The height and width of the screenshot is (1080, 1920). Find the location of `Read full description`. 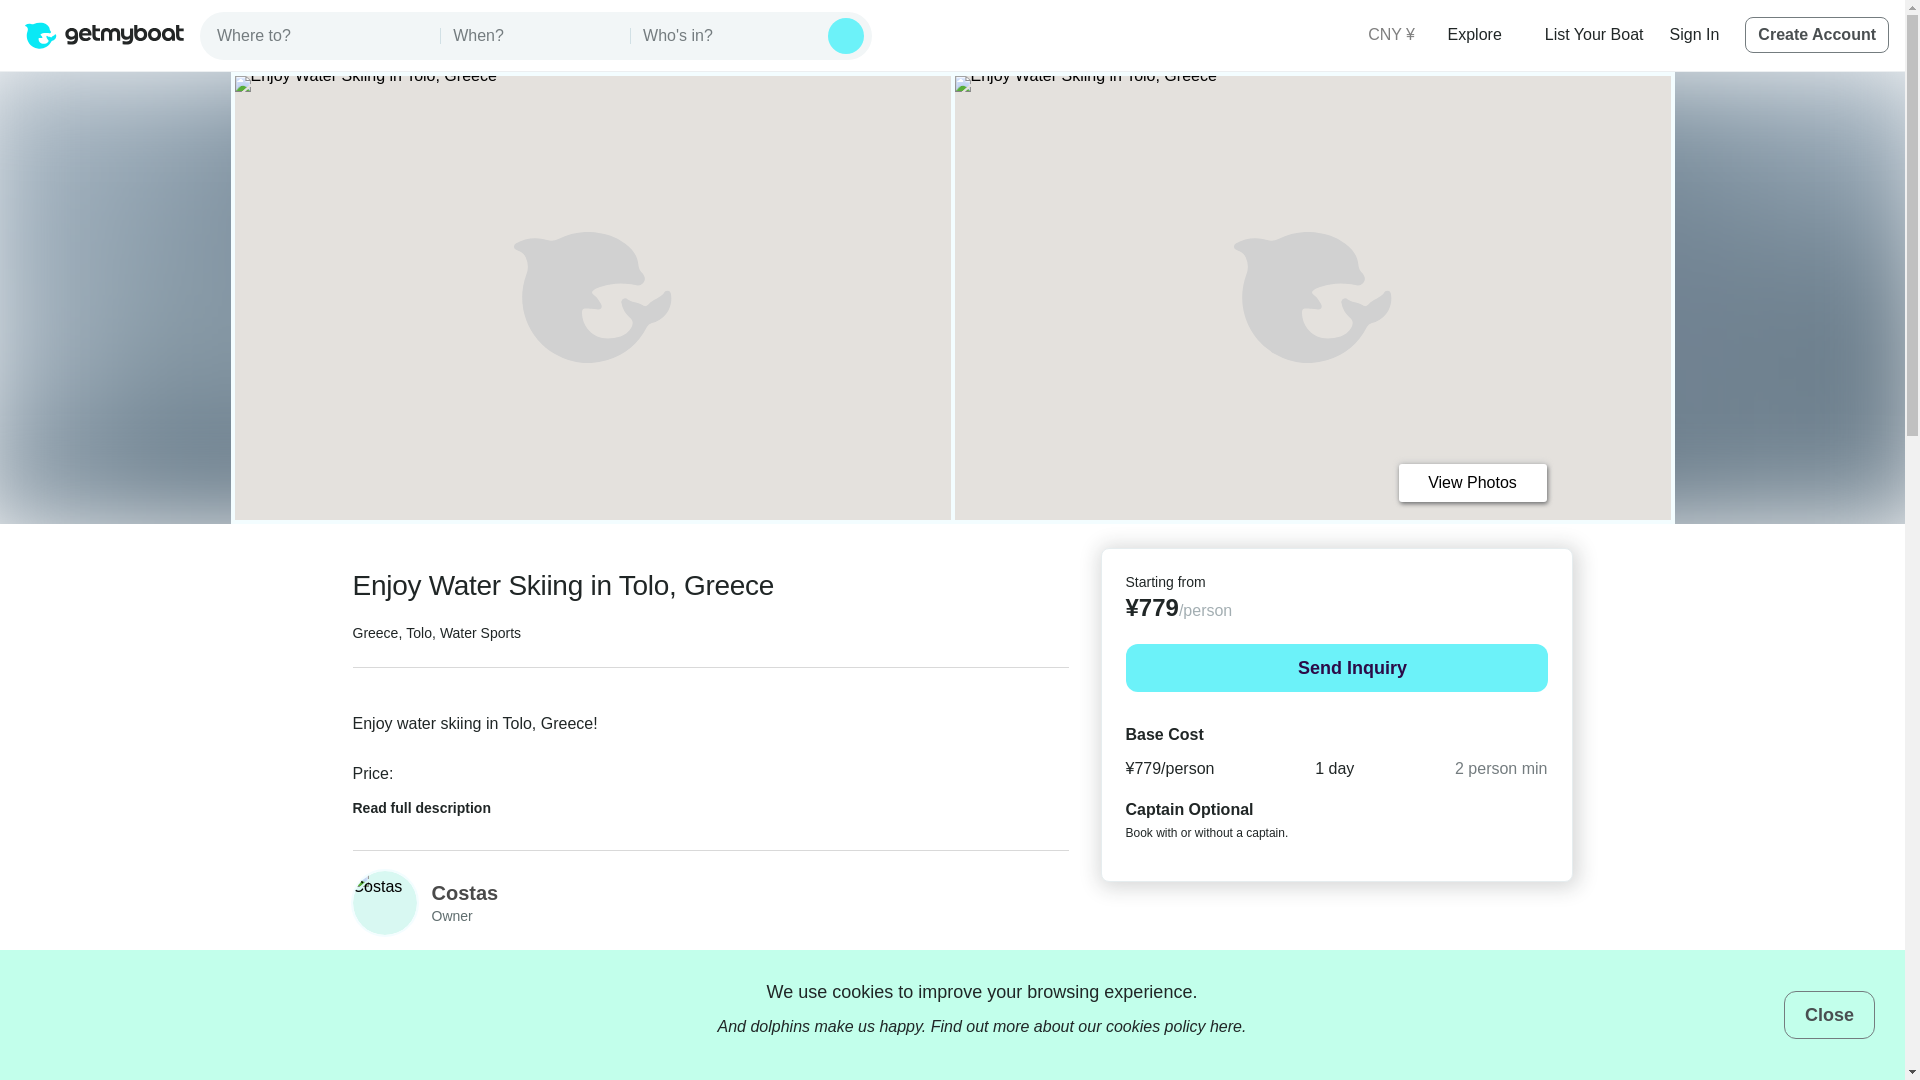

Read full description is located at coordinates (434, 802).